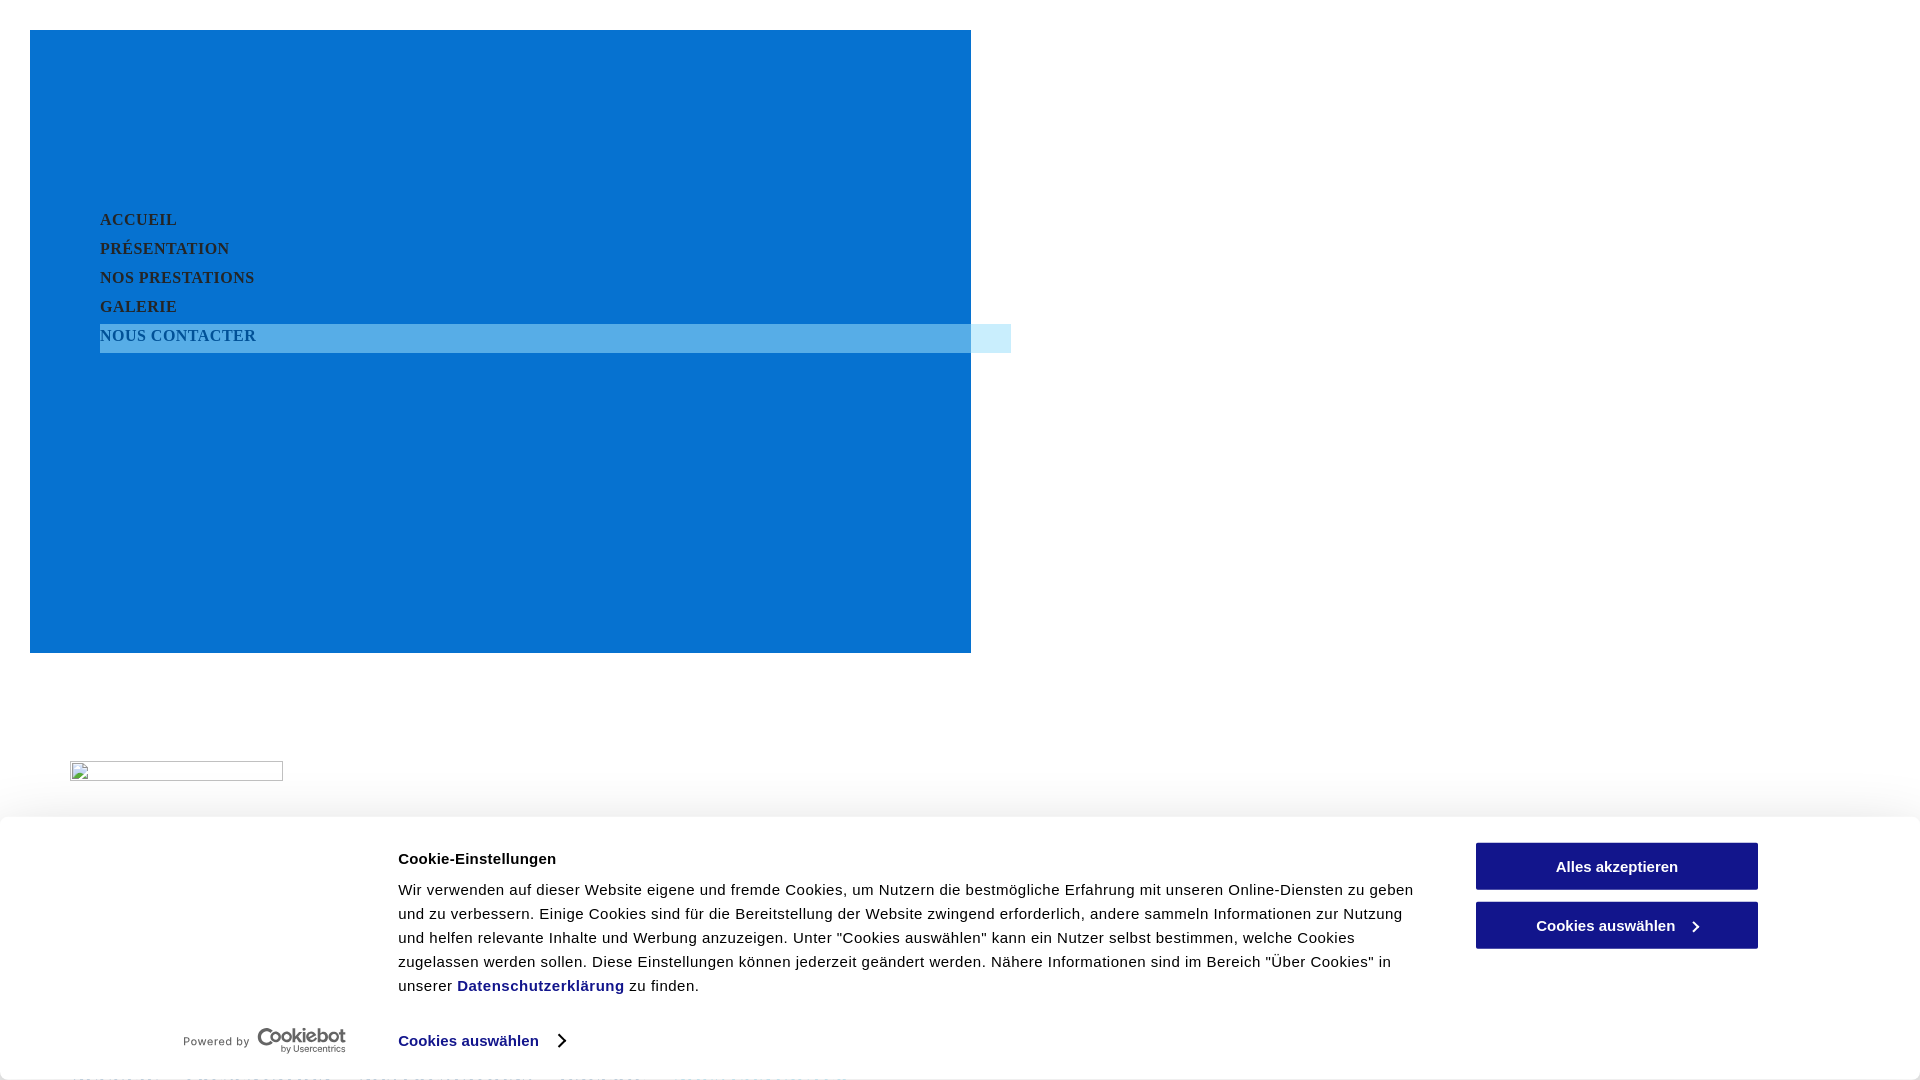  What do you see at coordinates (1617, 866) in the screenshot?
I see `Alles akzeptieren` at bounding box center [1617, 866].